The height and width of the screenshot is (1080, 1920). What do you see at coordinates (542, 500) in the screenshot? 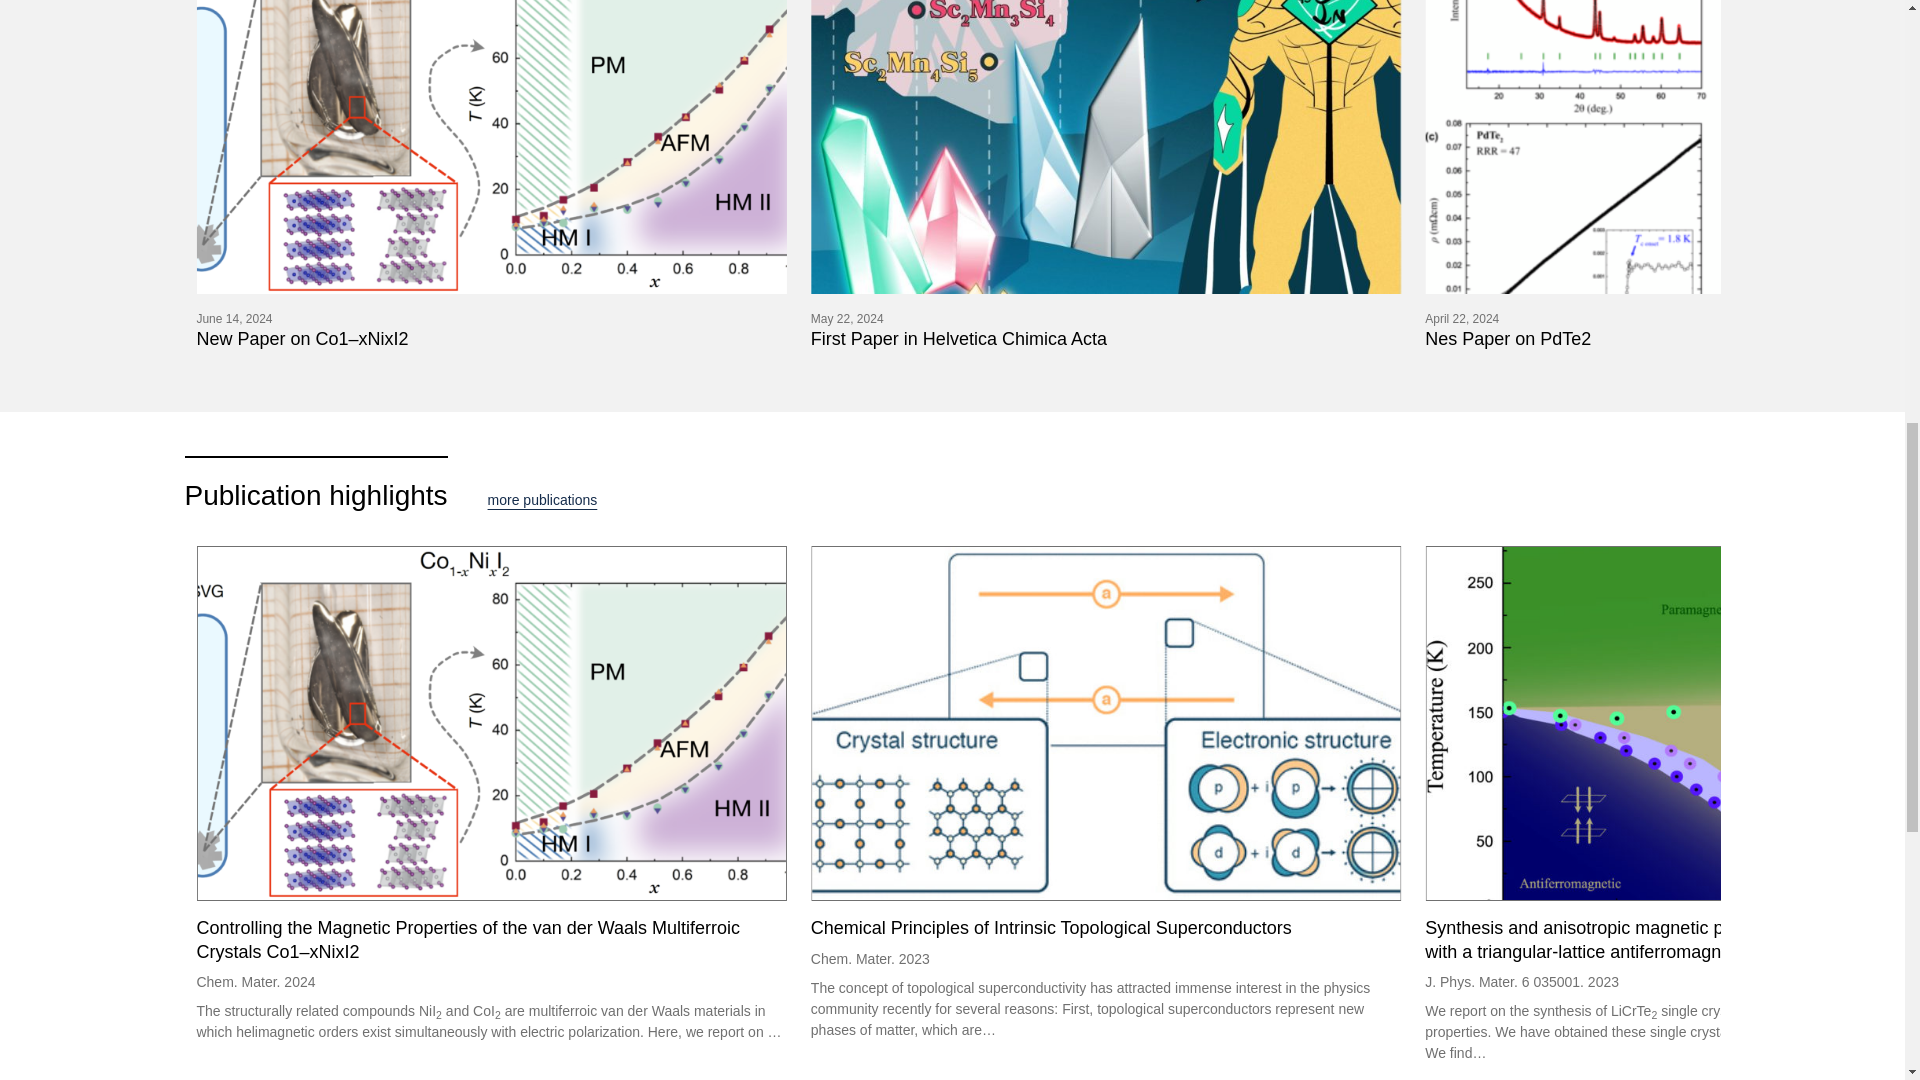
I see `more publications` at bounding box center [542, 500].